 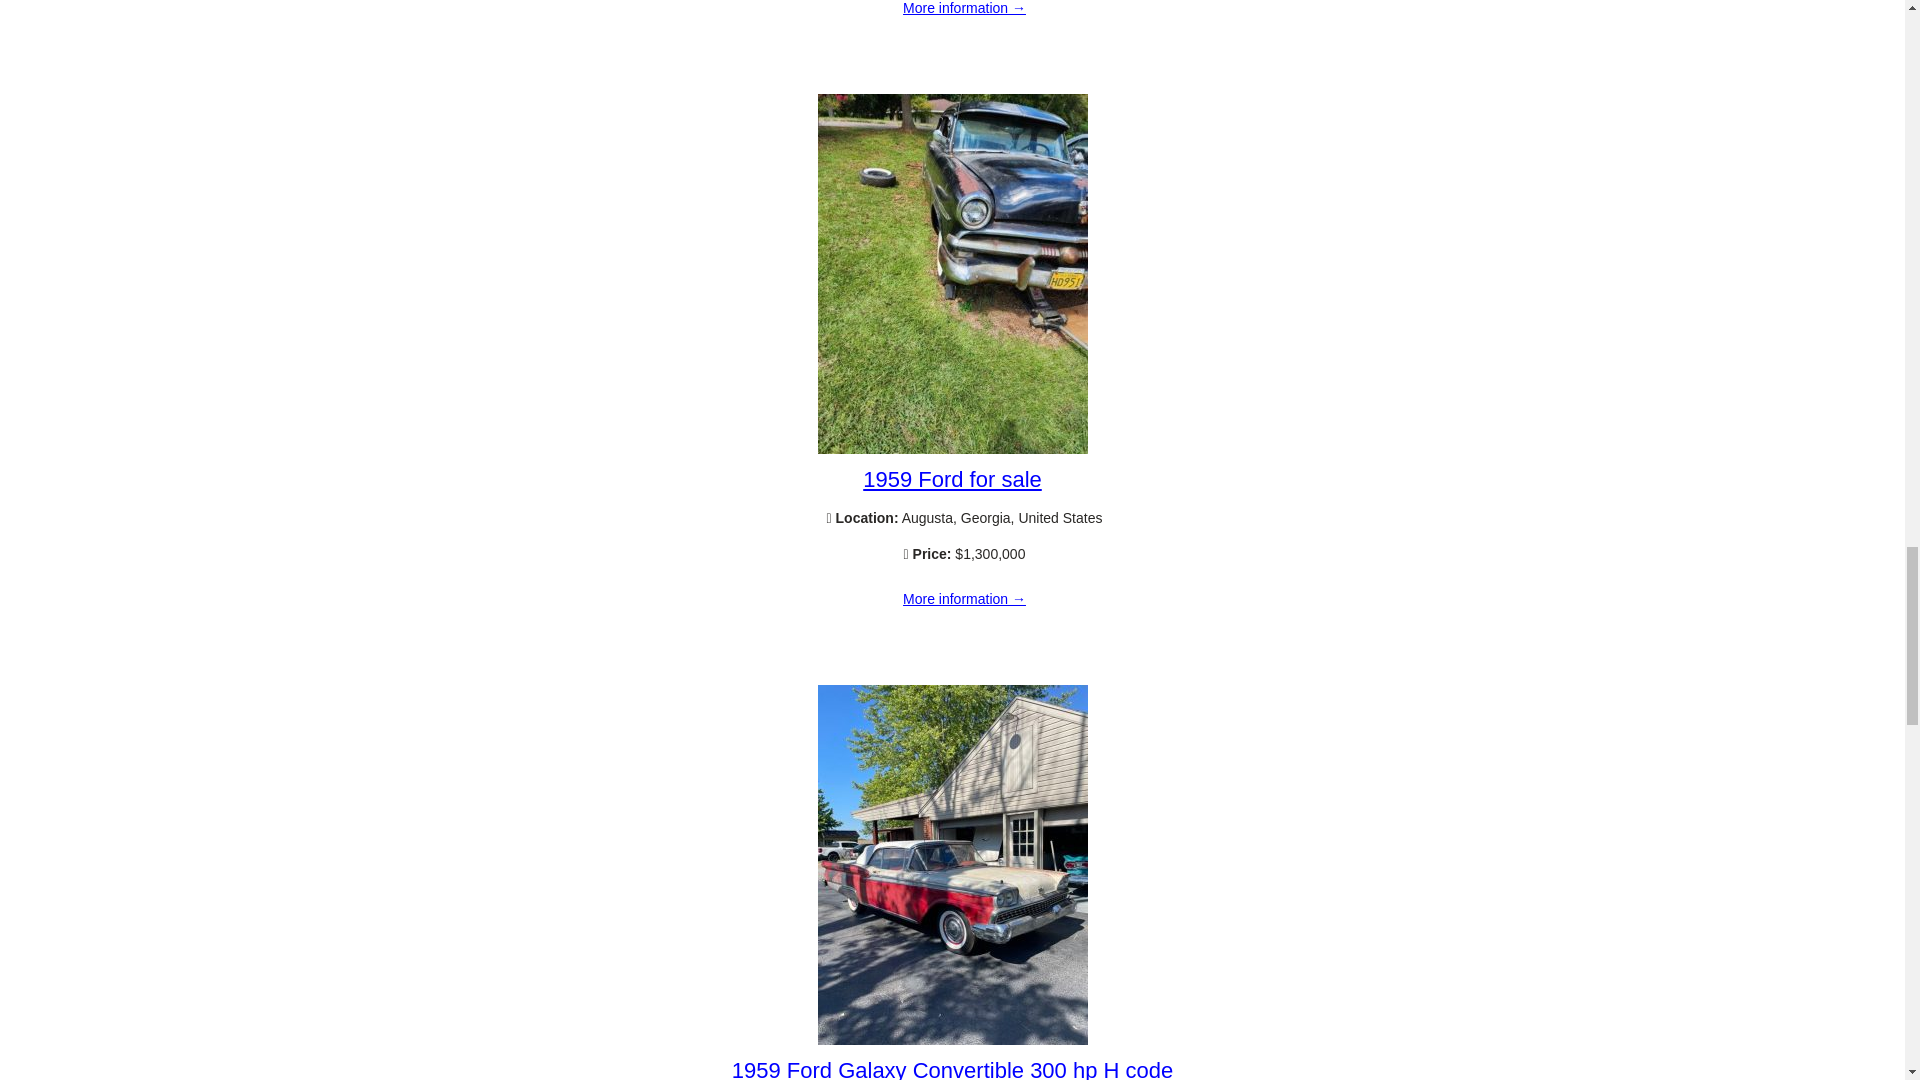 I want to click on 1959 Ford for sale, so click(x=952, y=448).